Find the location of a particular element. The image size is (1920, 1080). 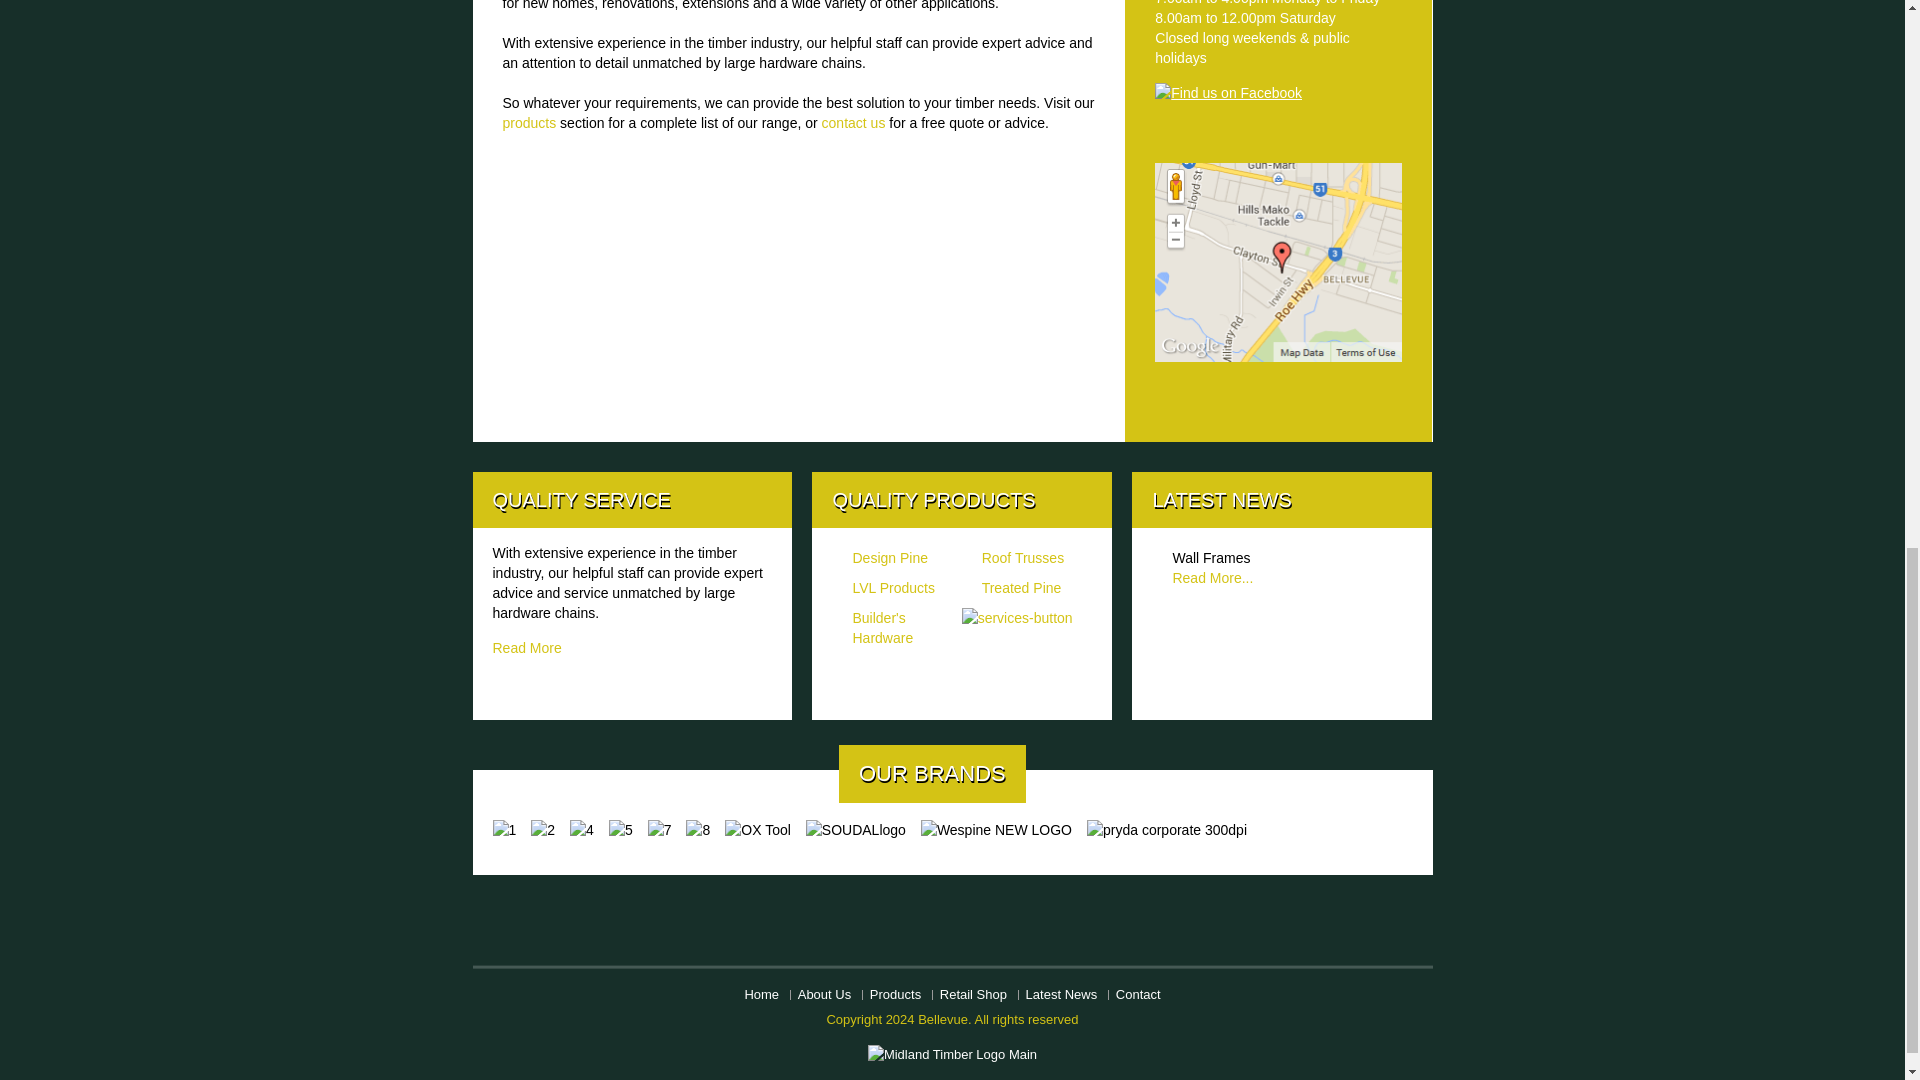

Contact is located at coordinates (1138, 994).